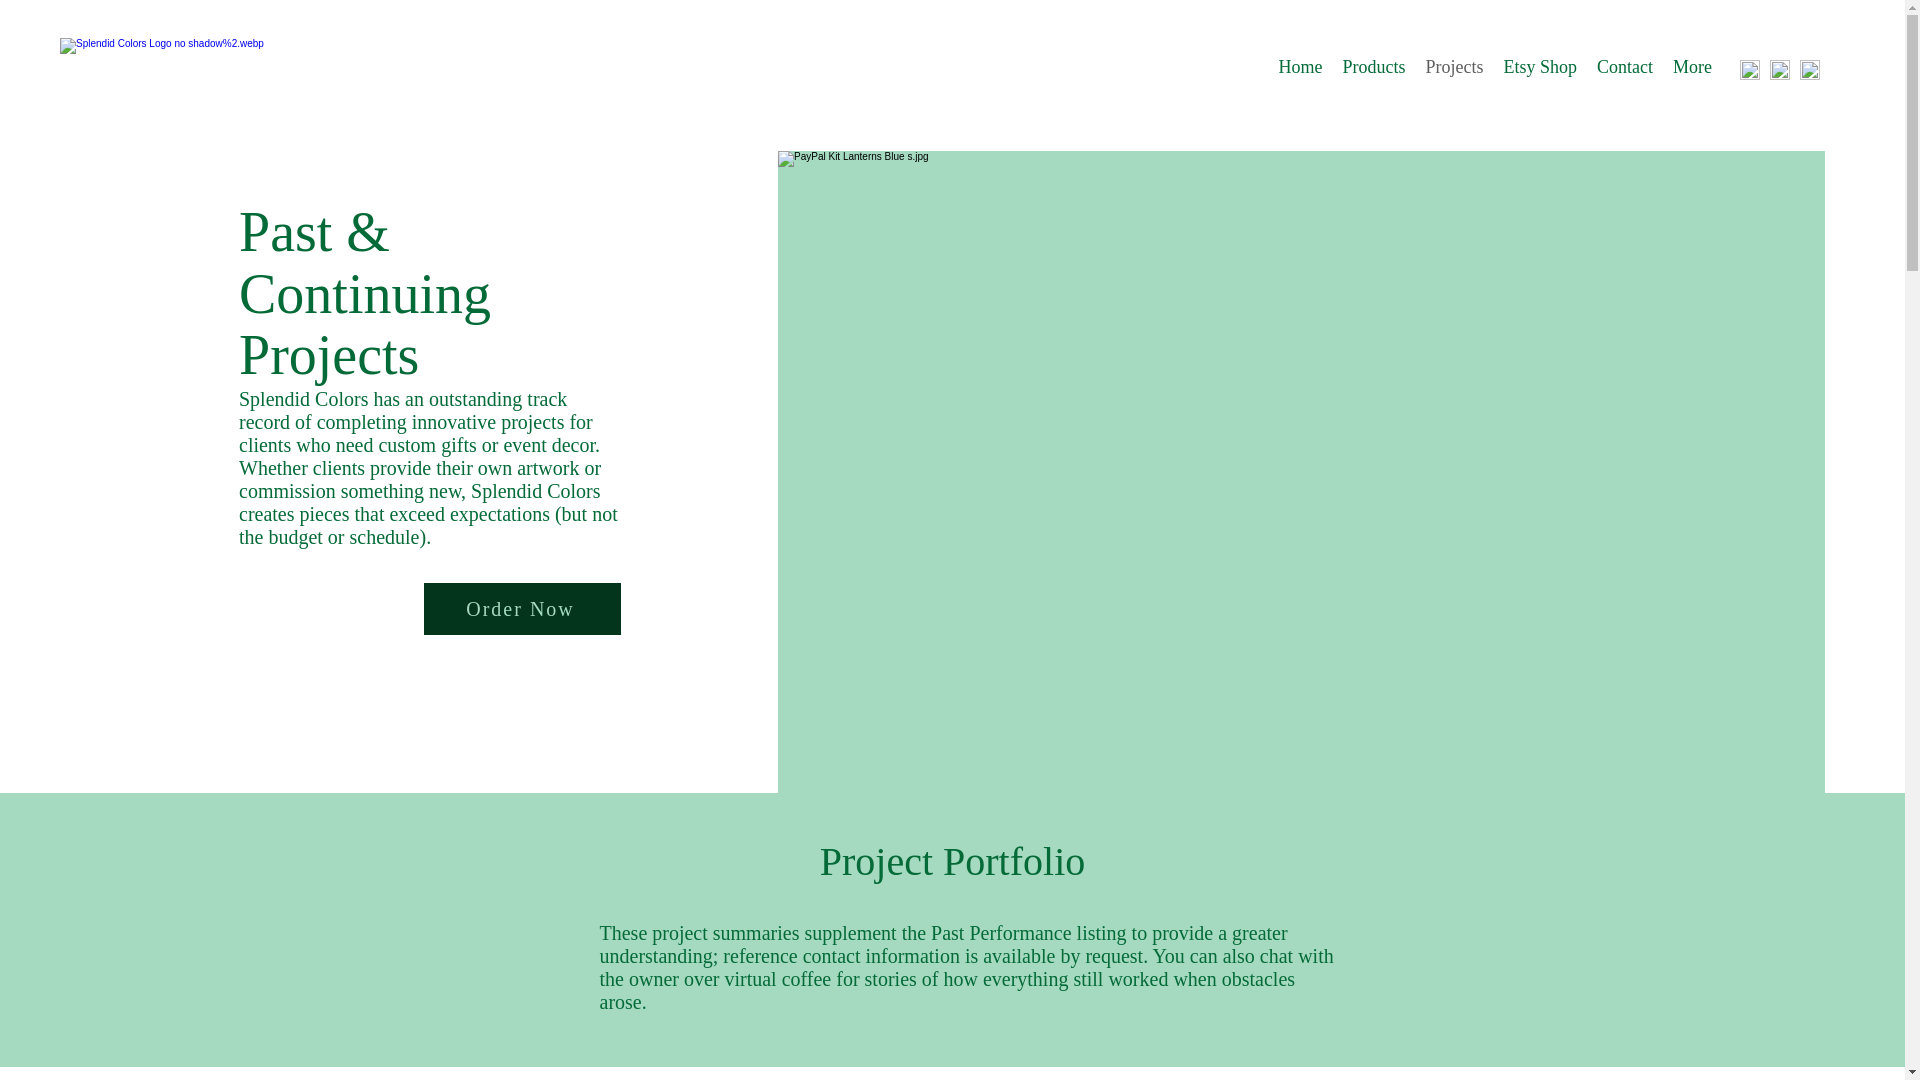 The width and height of the screenshot is (1920, 1080). What do you see at coordinates (1624, 70) in the screenshot?
I see `Contact` at bounding box center [1624, 70].